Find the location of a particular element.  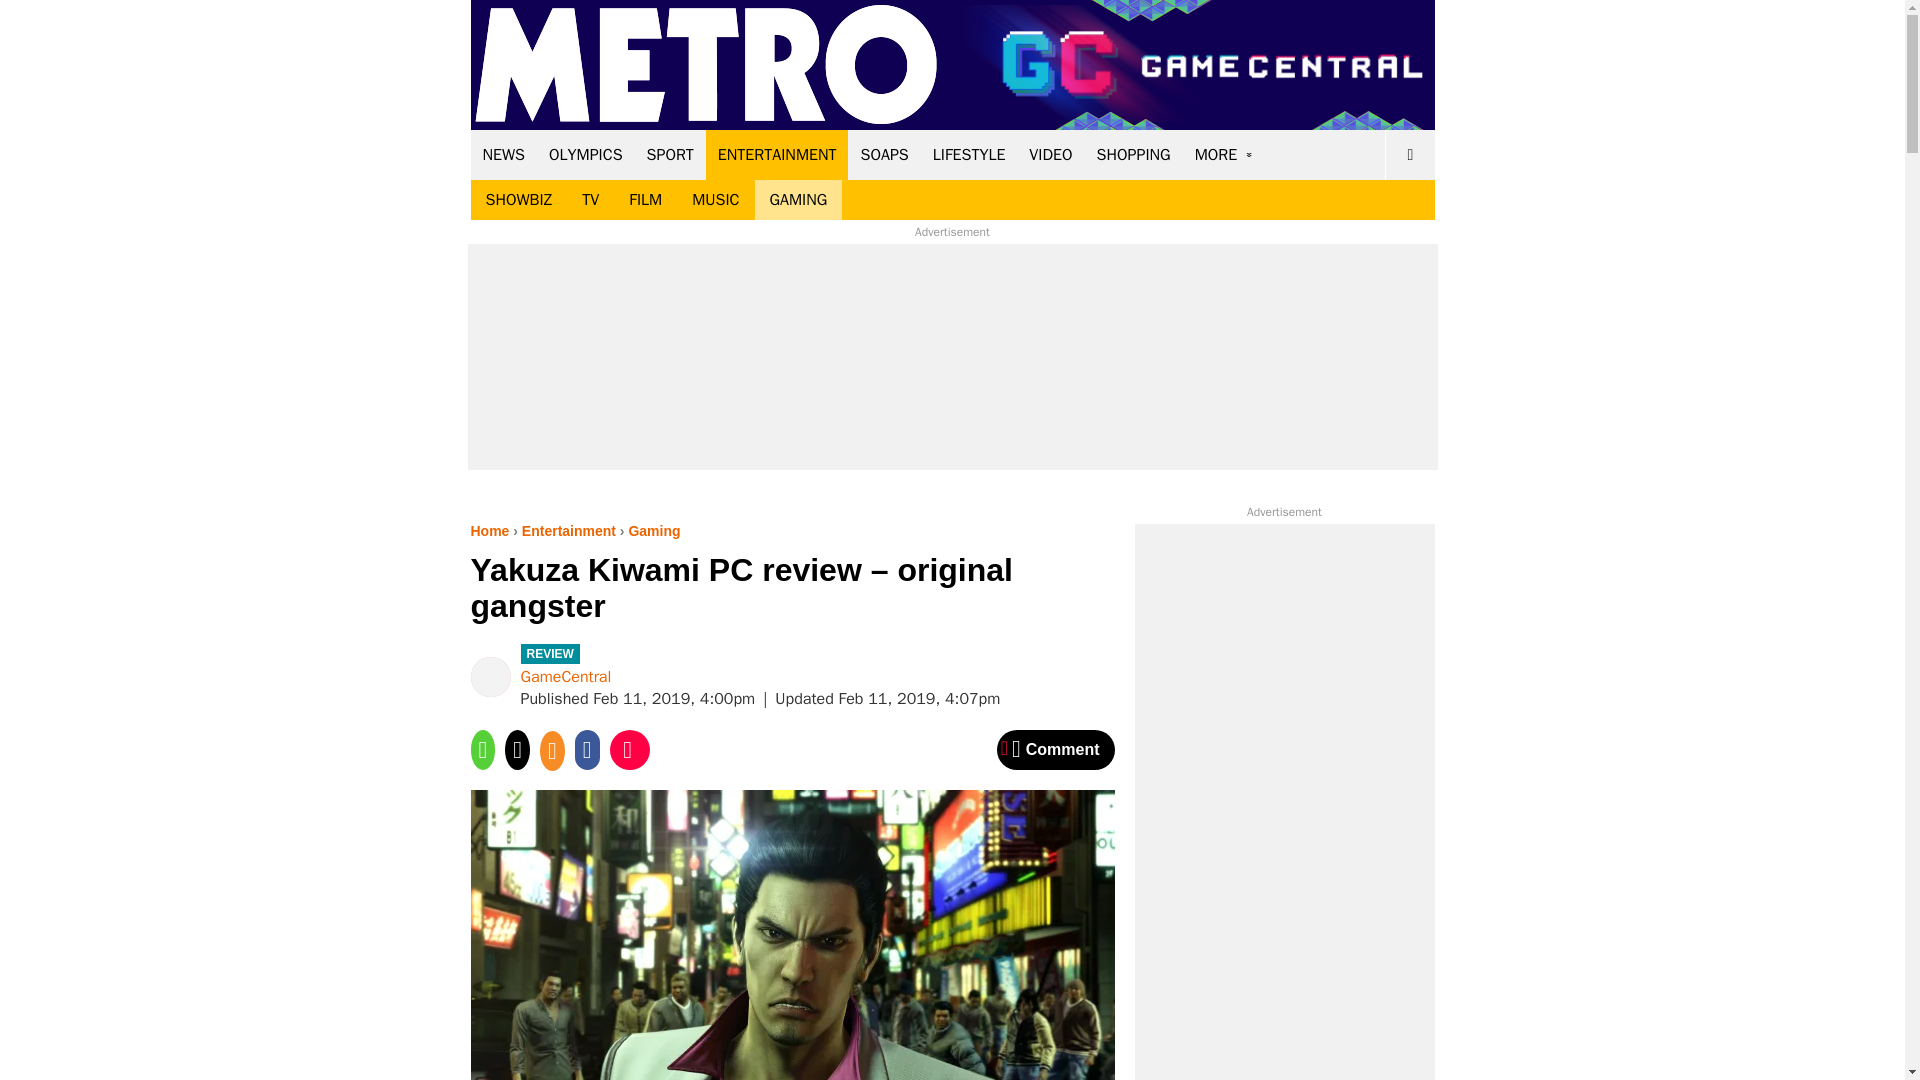

ENTERTAINMENT is located at coordinates (777, 154).